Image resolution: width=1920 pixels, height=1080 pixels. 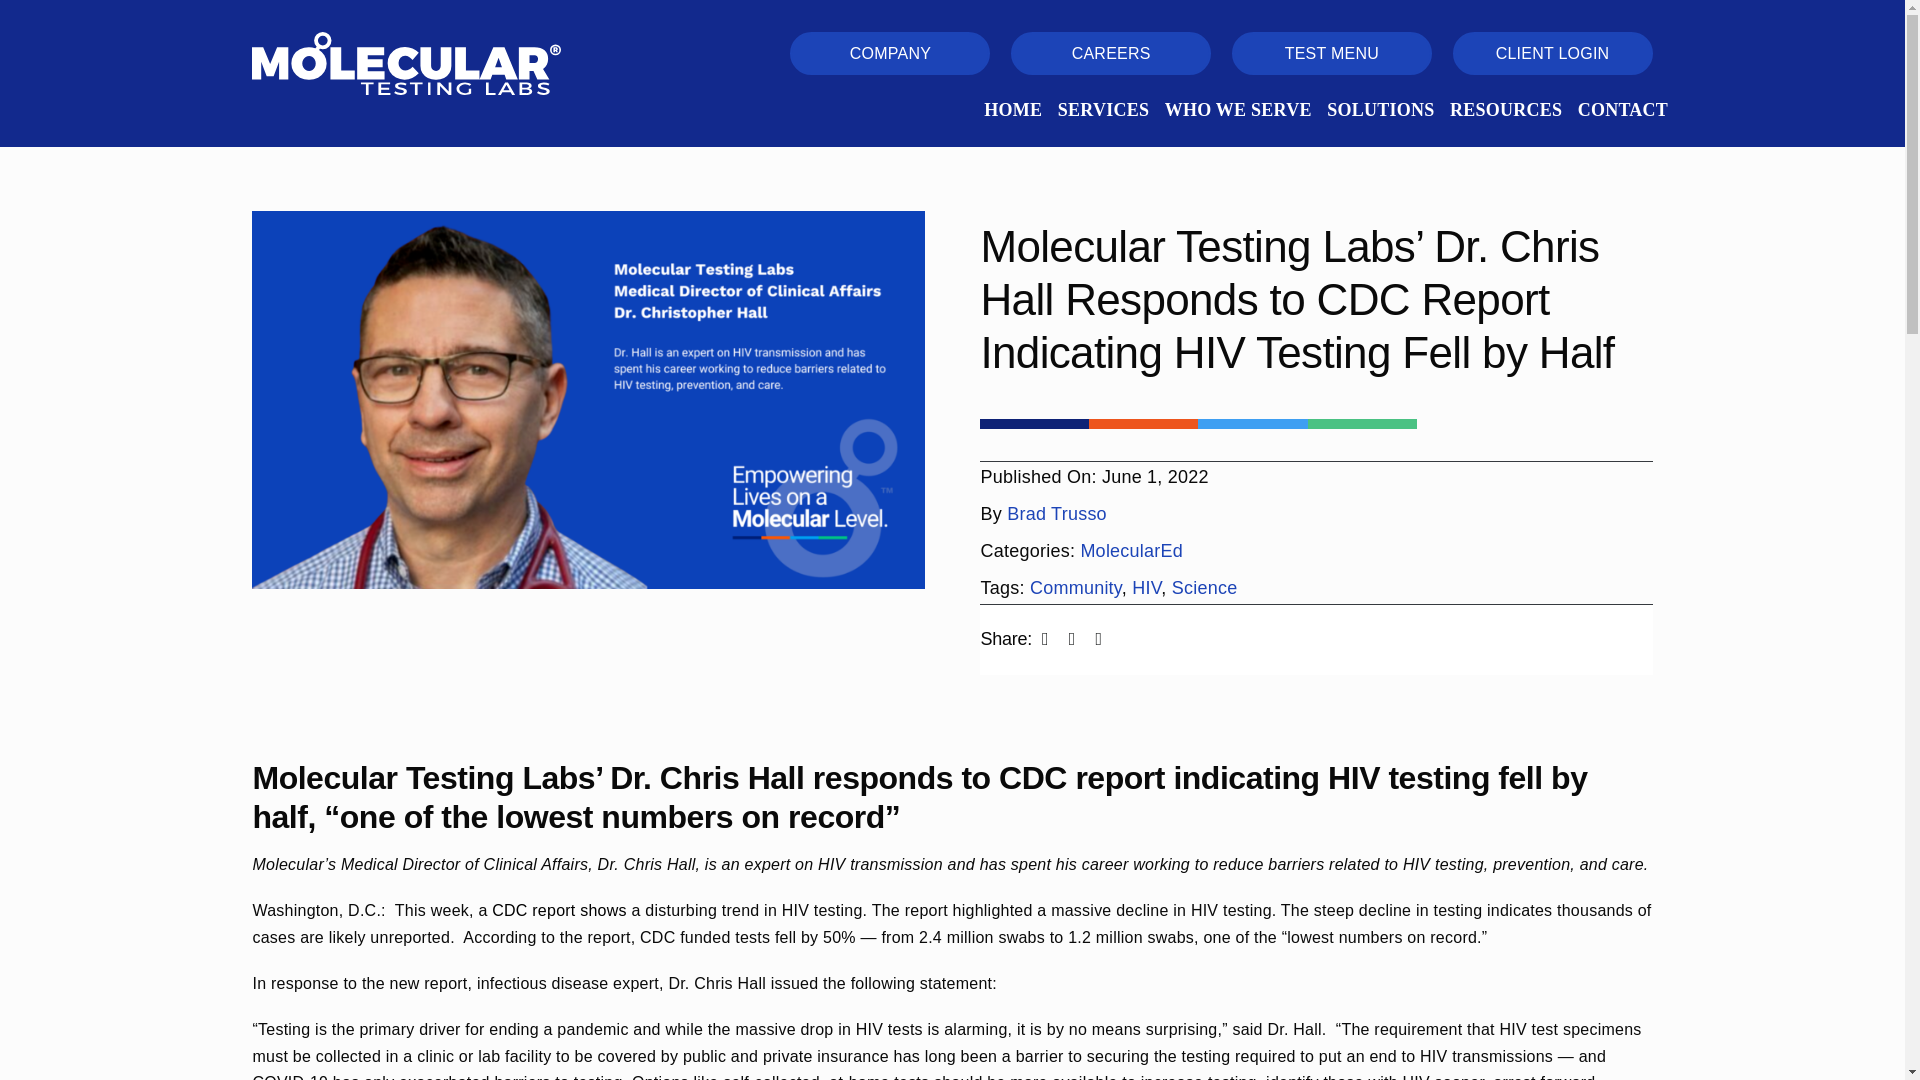 I want to click on RESOURCES, so click(x=1506, y=110).